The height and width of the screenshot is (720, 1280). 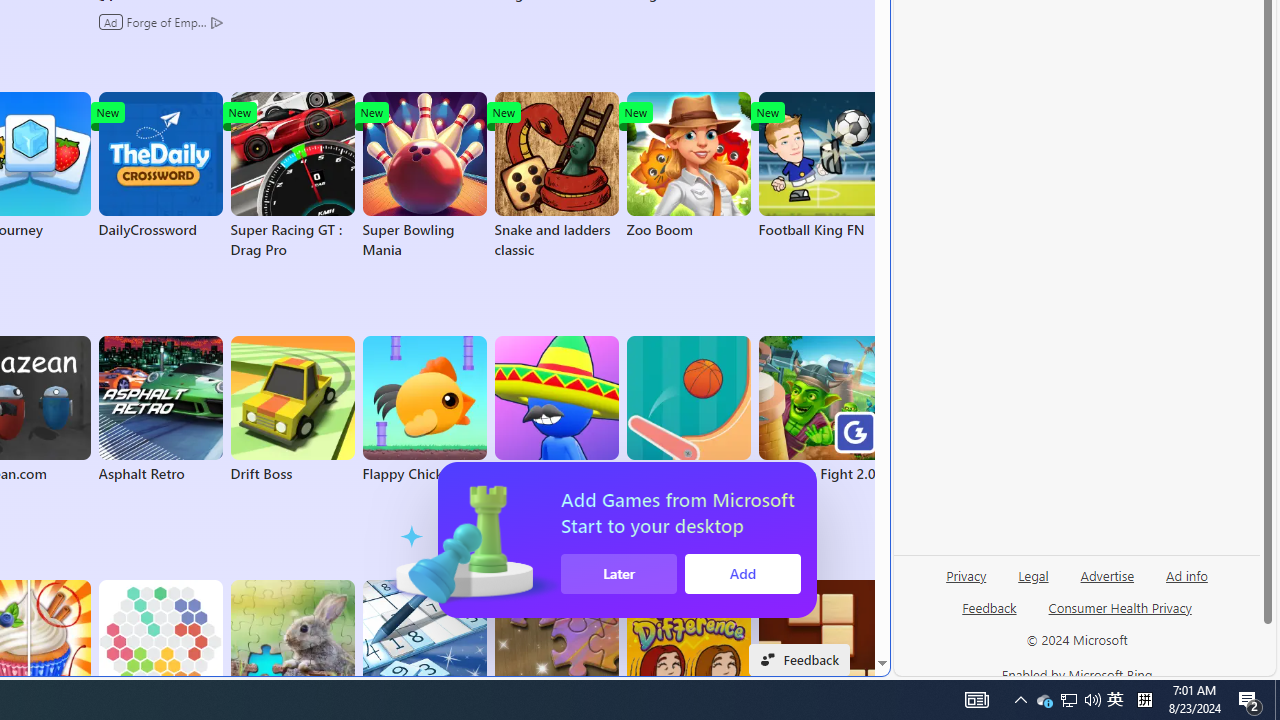 What do you see at coordinates (556, 176) in the screenshot?
I see `Snake and ladders classic` at bounding box center [556, 176].